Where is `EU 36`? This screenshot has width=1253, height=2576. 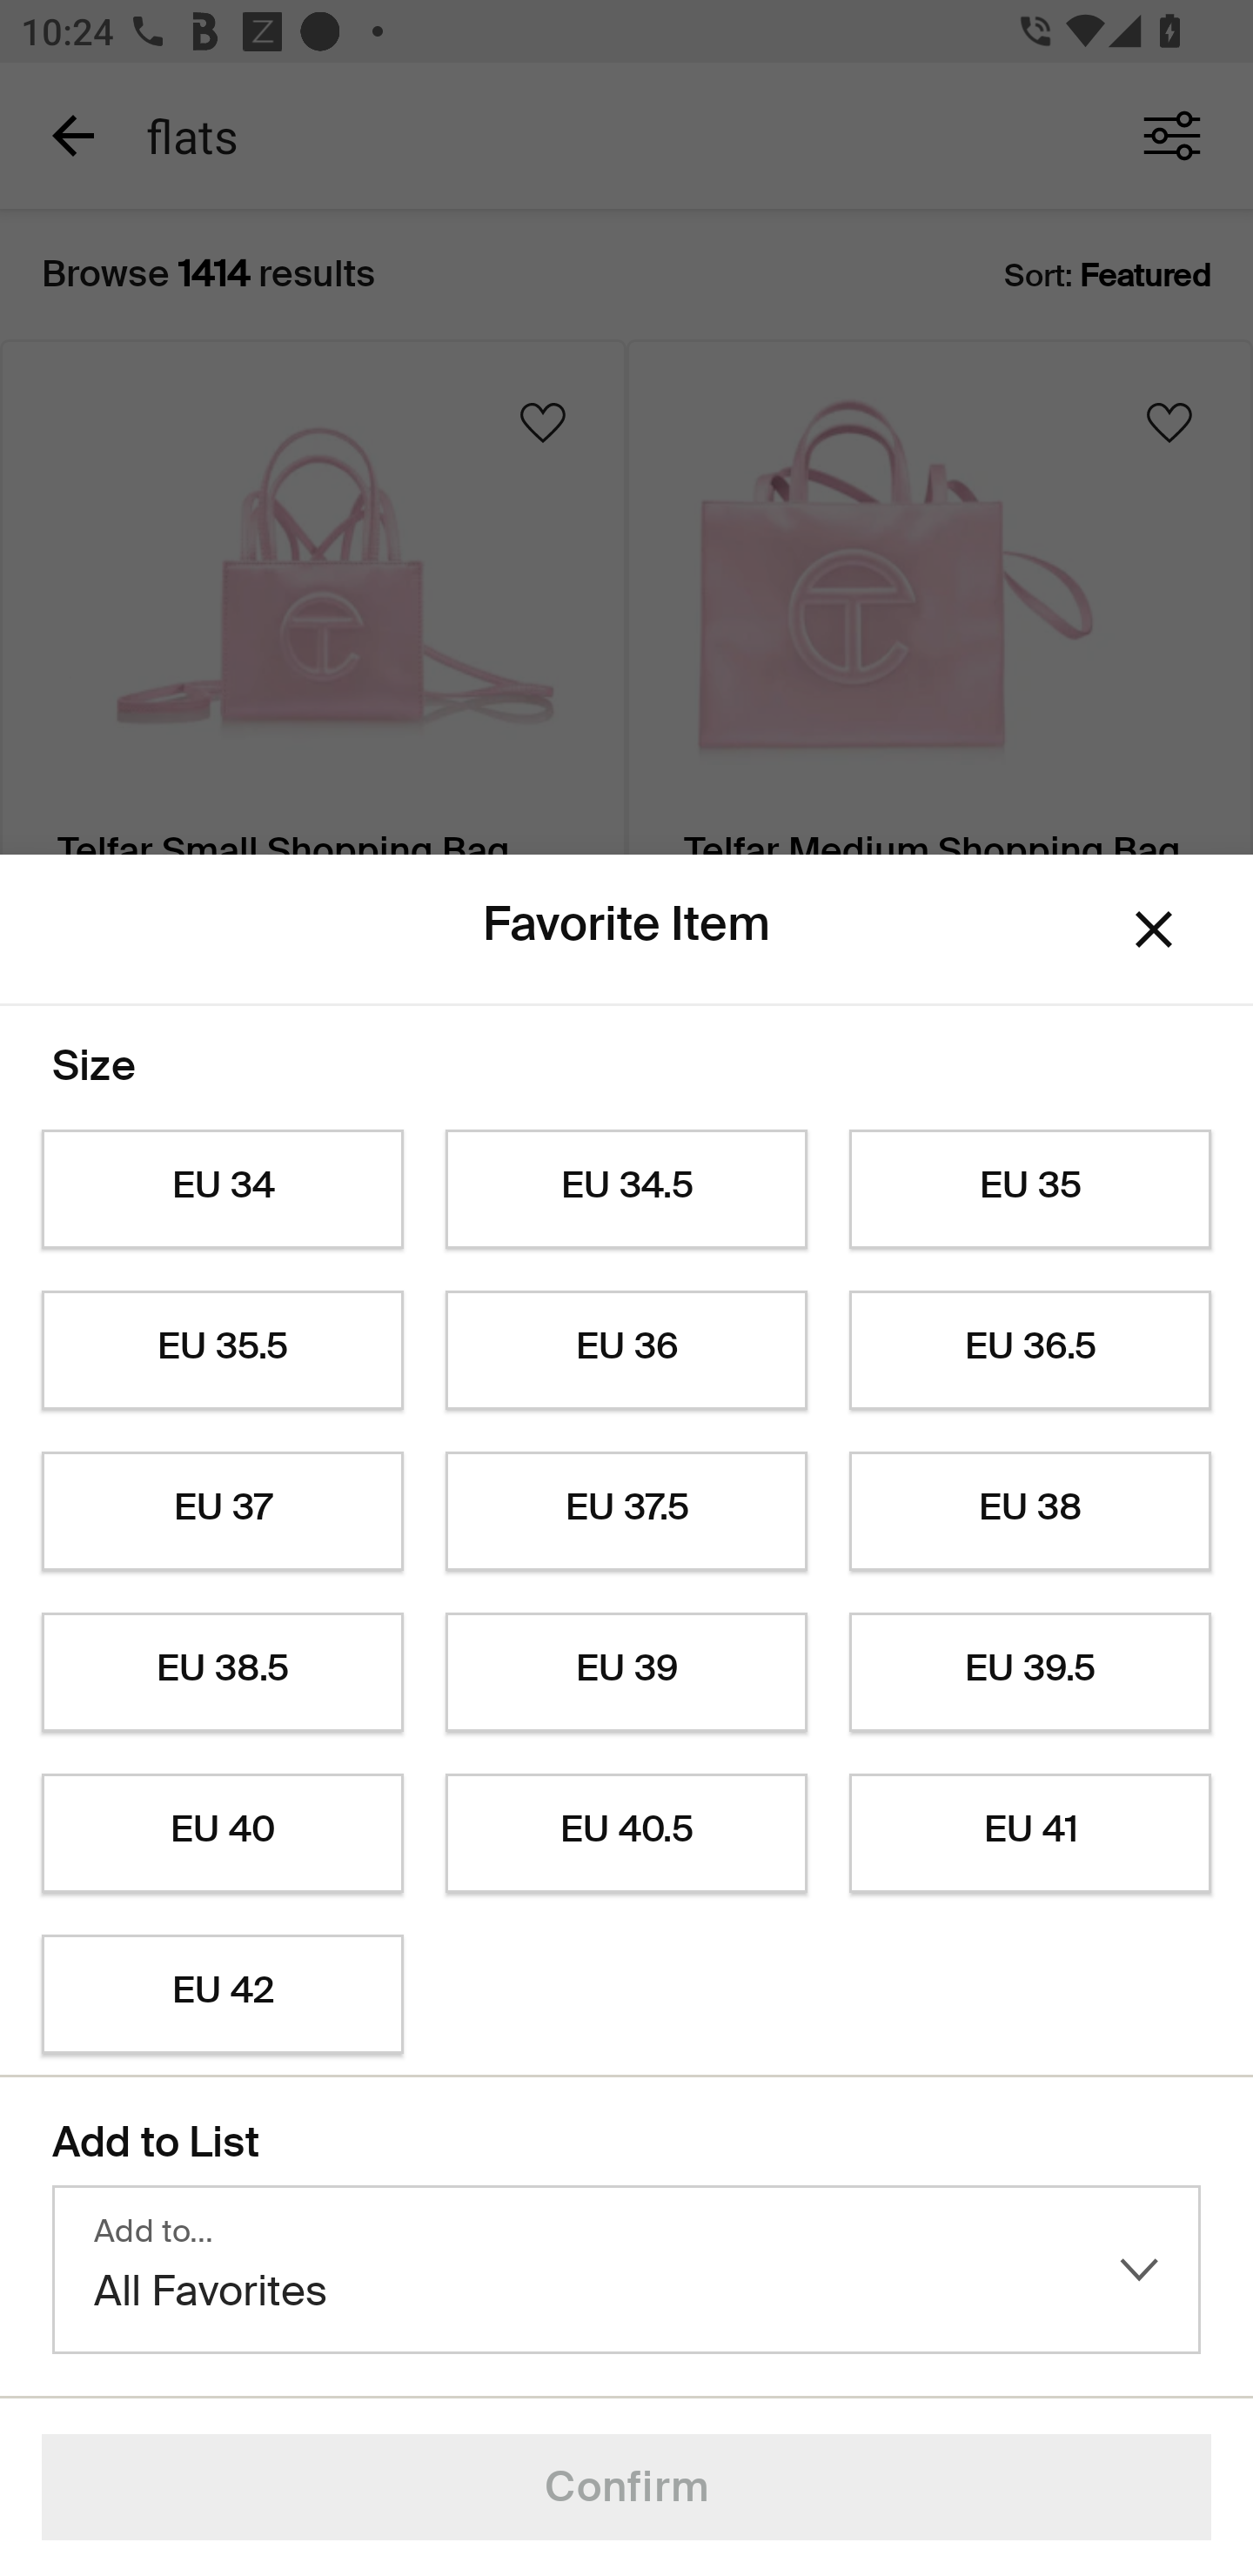 EU 36 is located at coordinates (626, 1351).